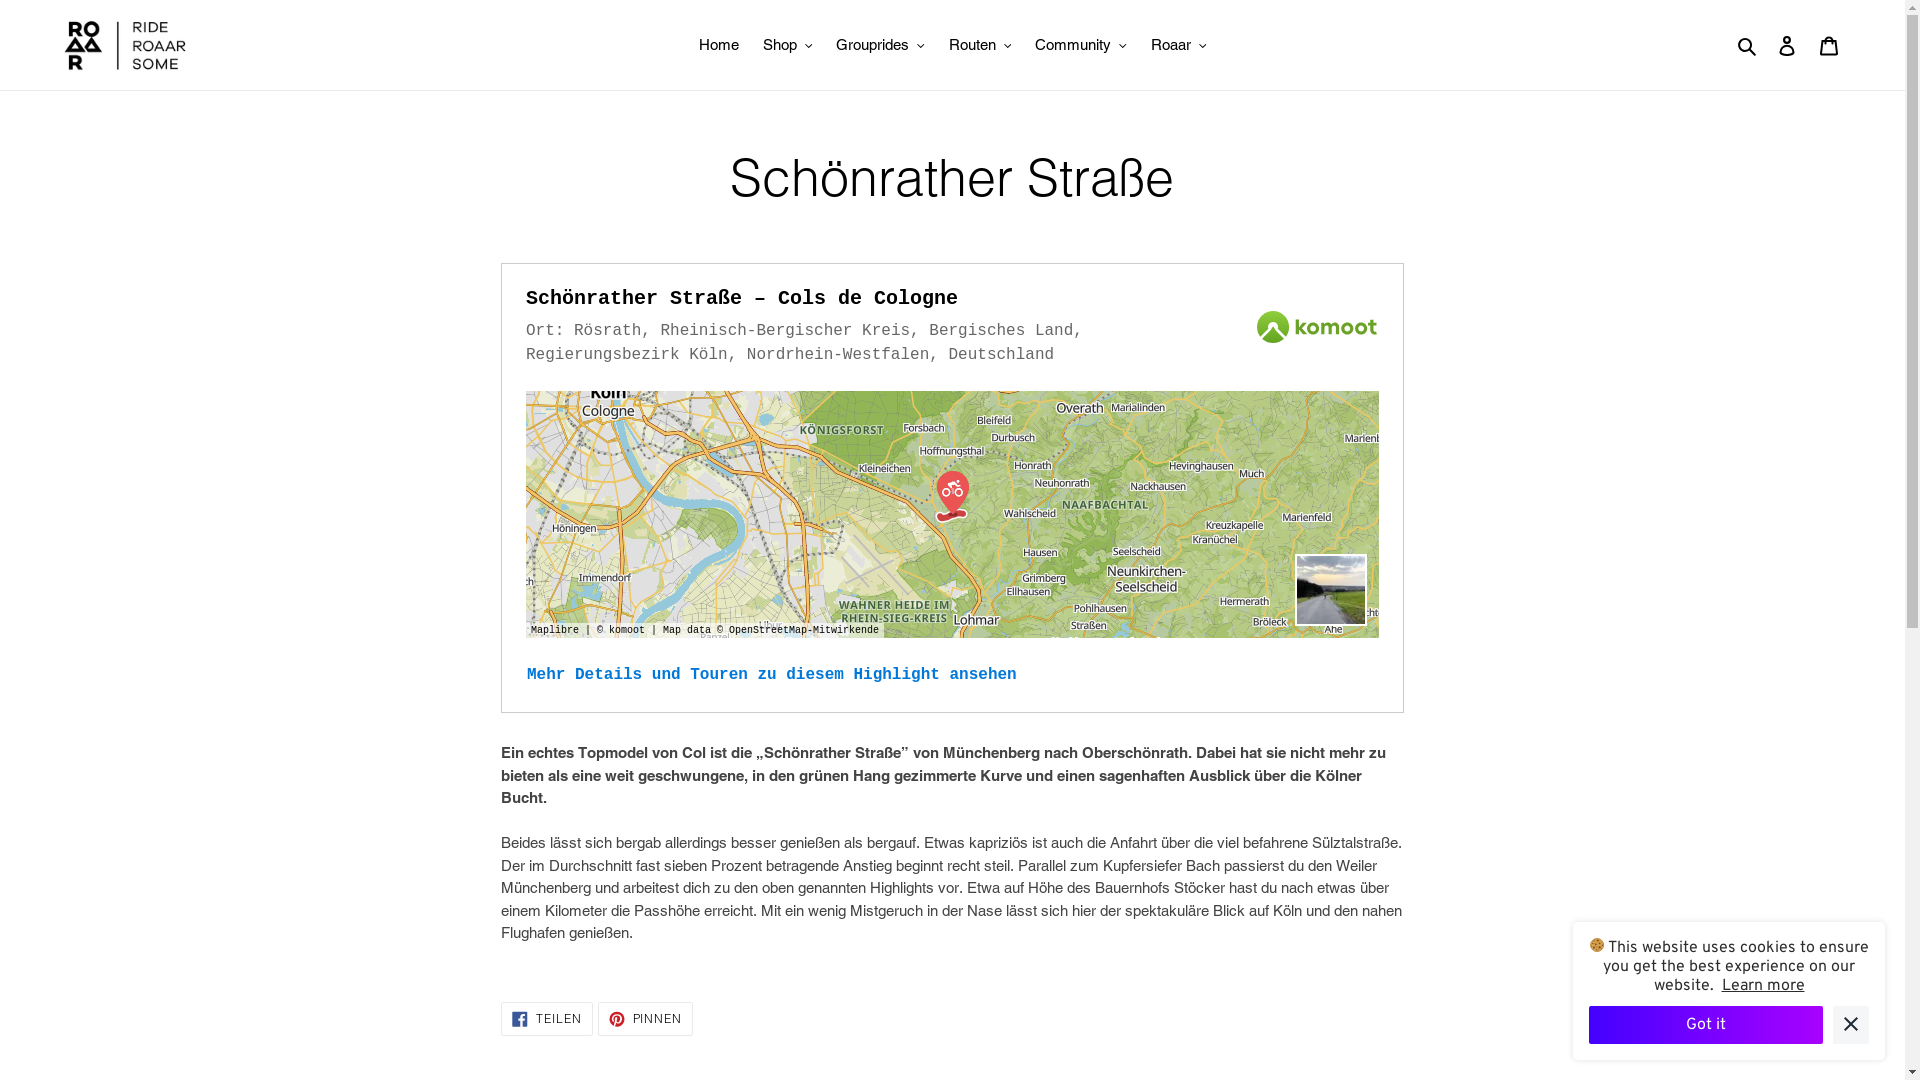 This screenshot has width=1920, height=1080. Describe the element at coordinates (1764, 986) in the screenshot. I see `Learn more` at that location.